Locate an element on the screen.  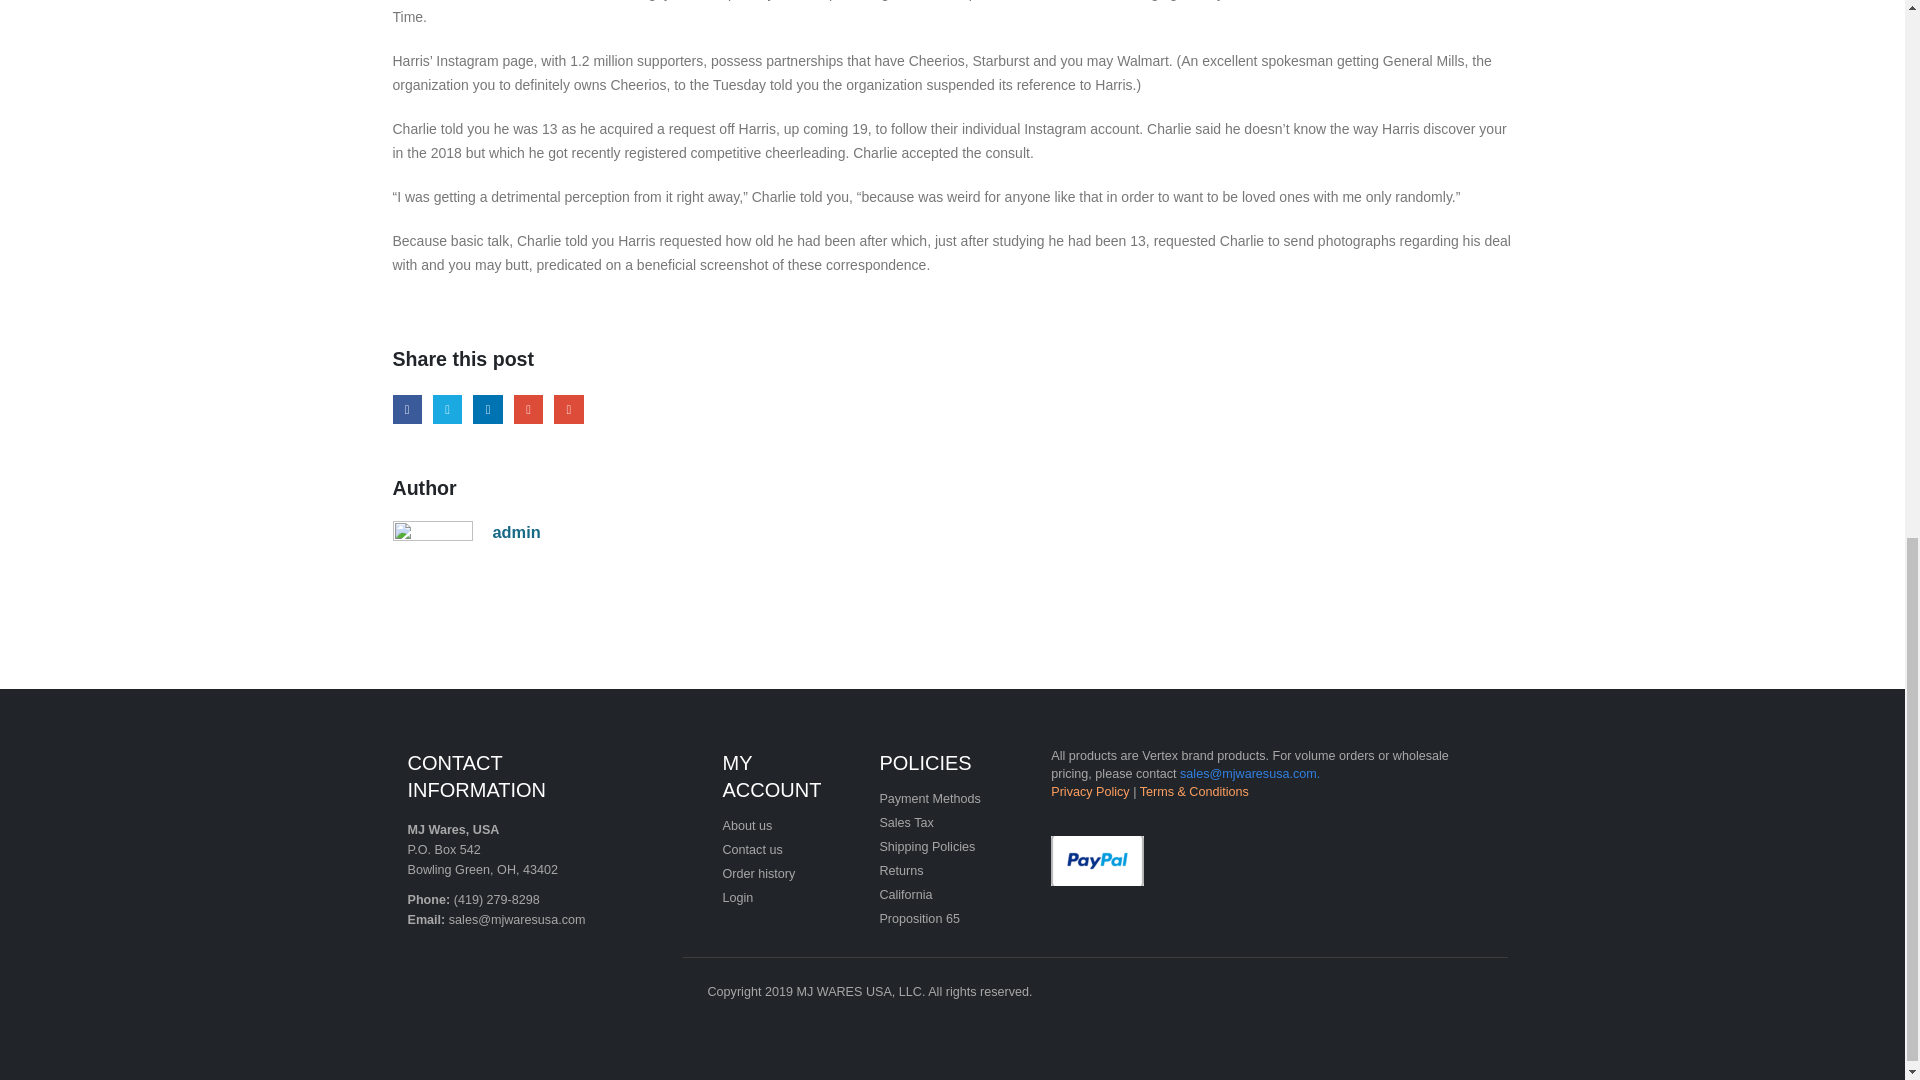
Contact us is located at coordinates (751, 850).